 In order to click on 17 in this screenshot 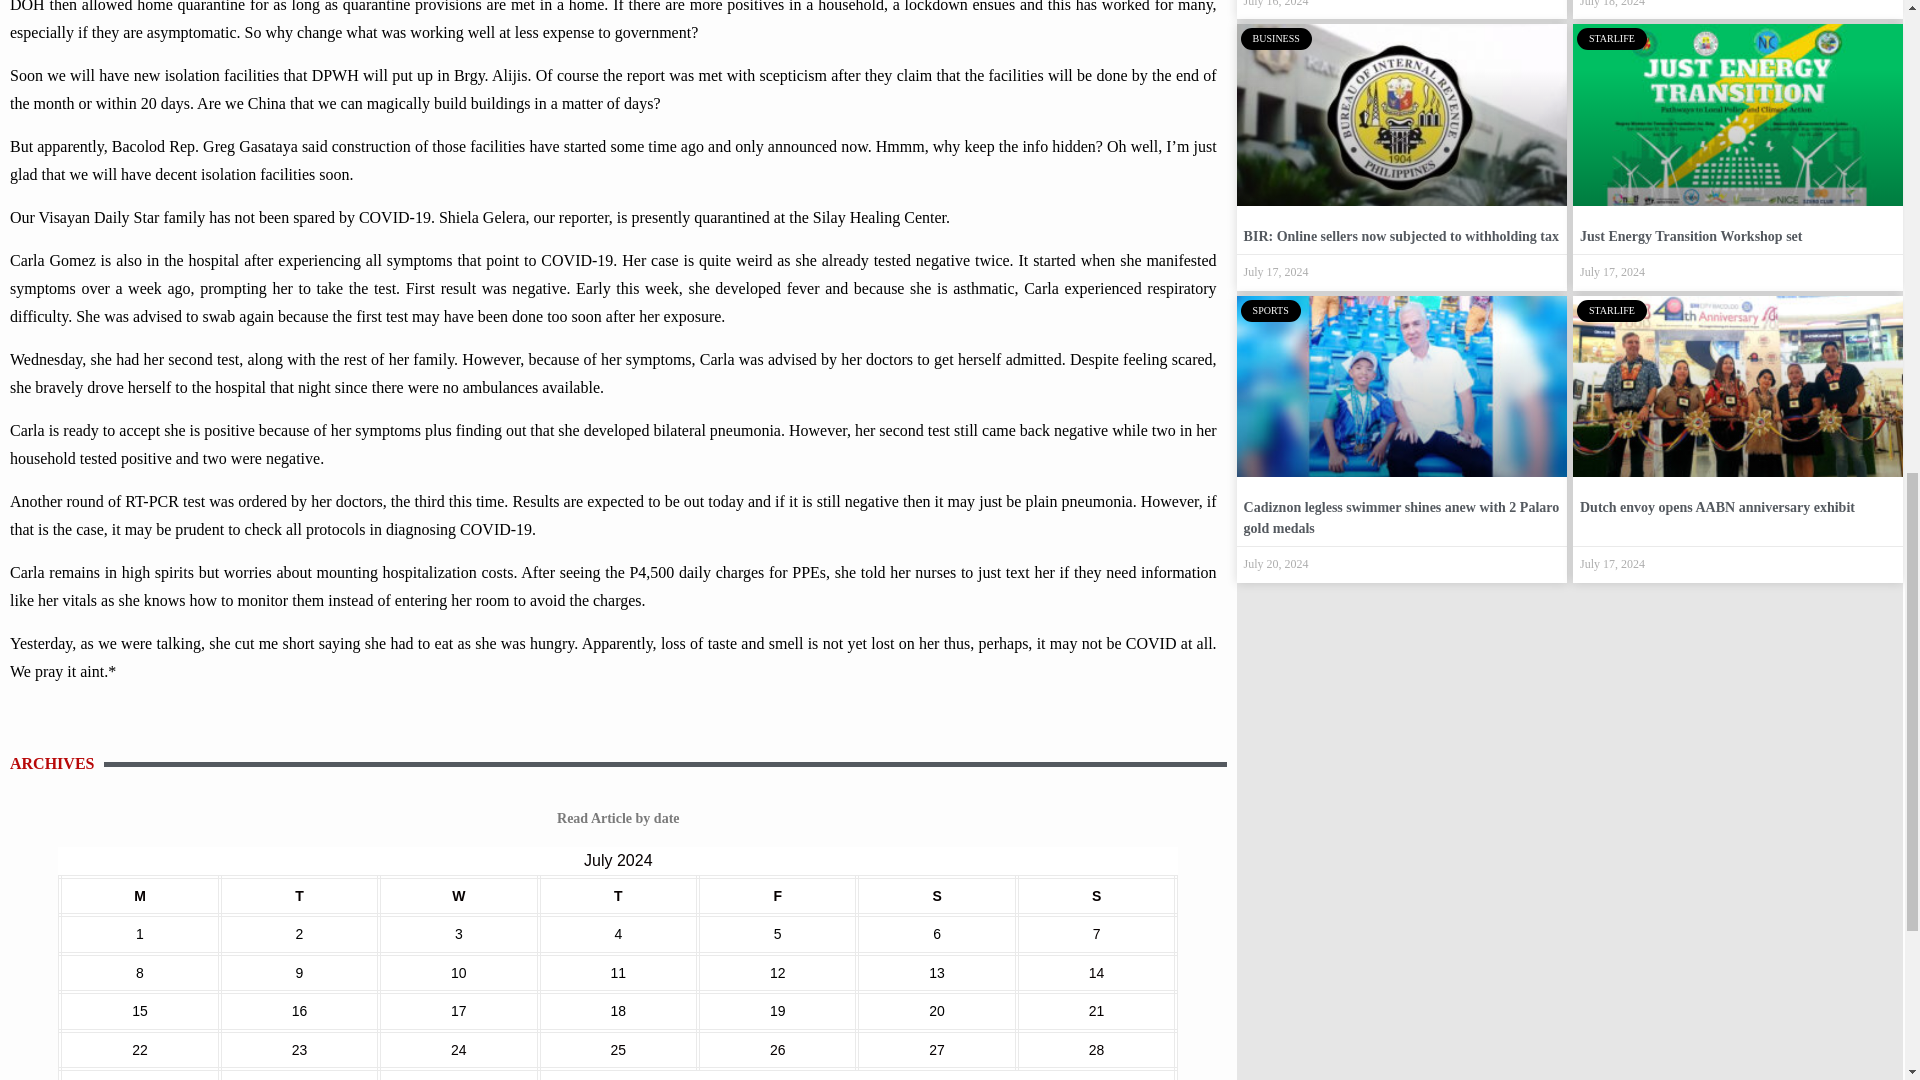, I will do `click(458, 1011)`.